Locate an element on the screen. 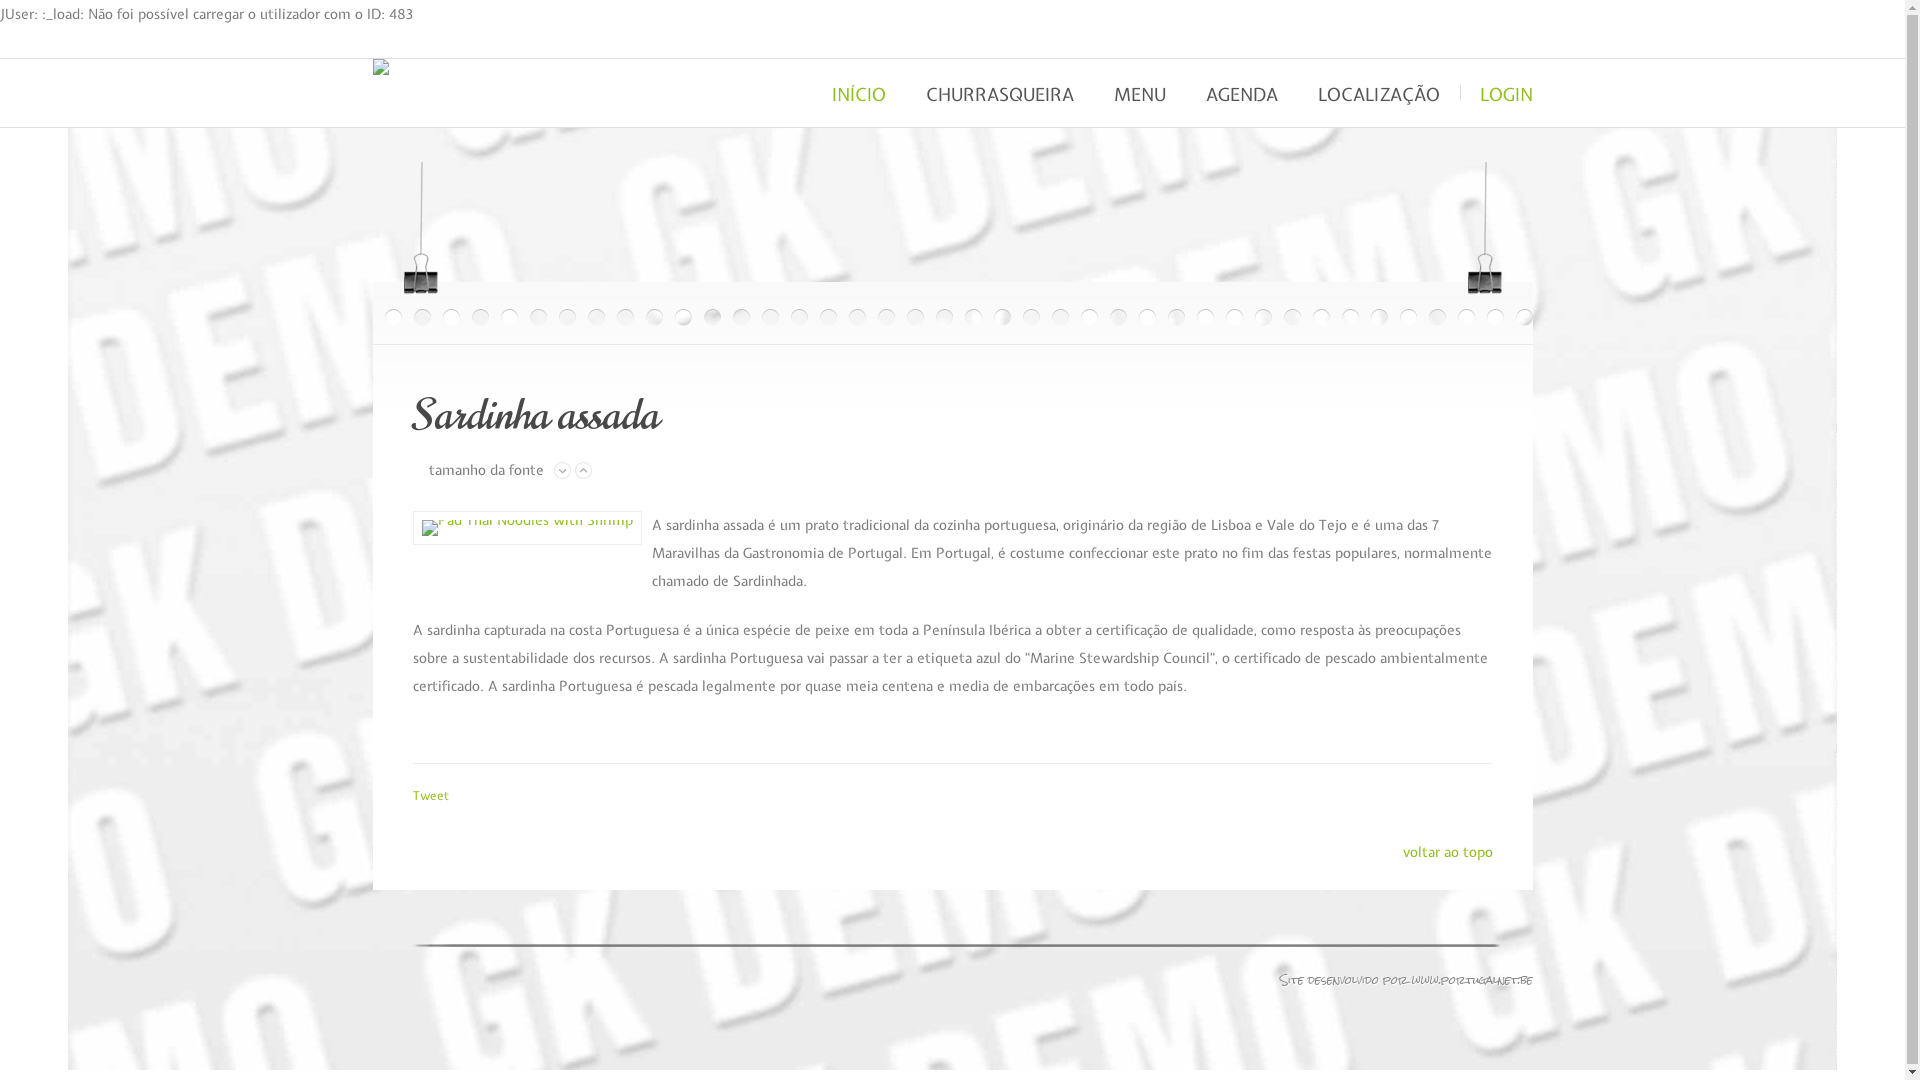 The height and width of the screenshot is (1080, 1920). CHURRASQUEIRA is located at coordinates (1000, 93).